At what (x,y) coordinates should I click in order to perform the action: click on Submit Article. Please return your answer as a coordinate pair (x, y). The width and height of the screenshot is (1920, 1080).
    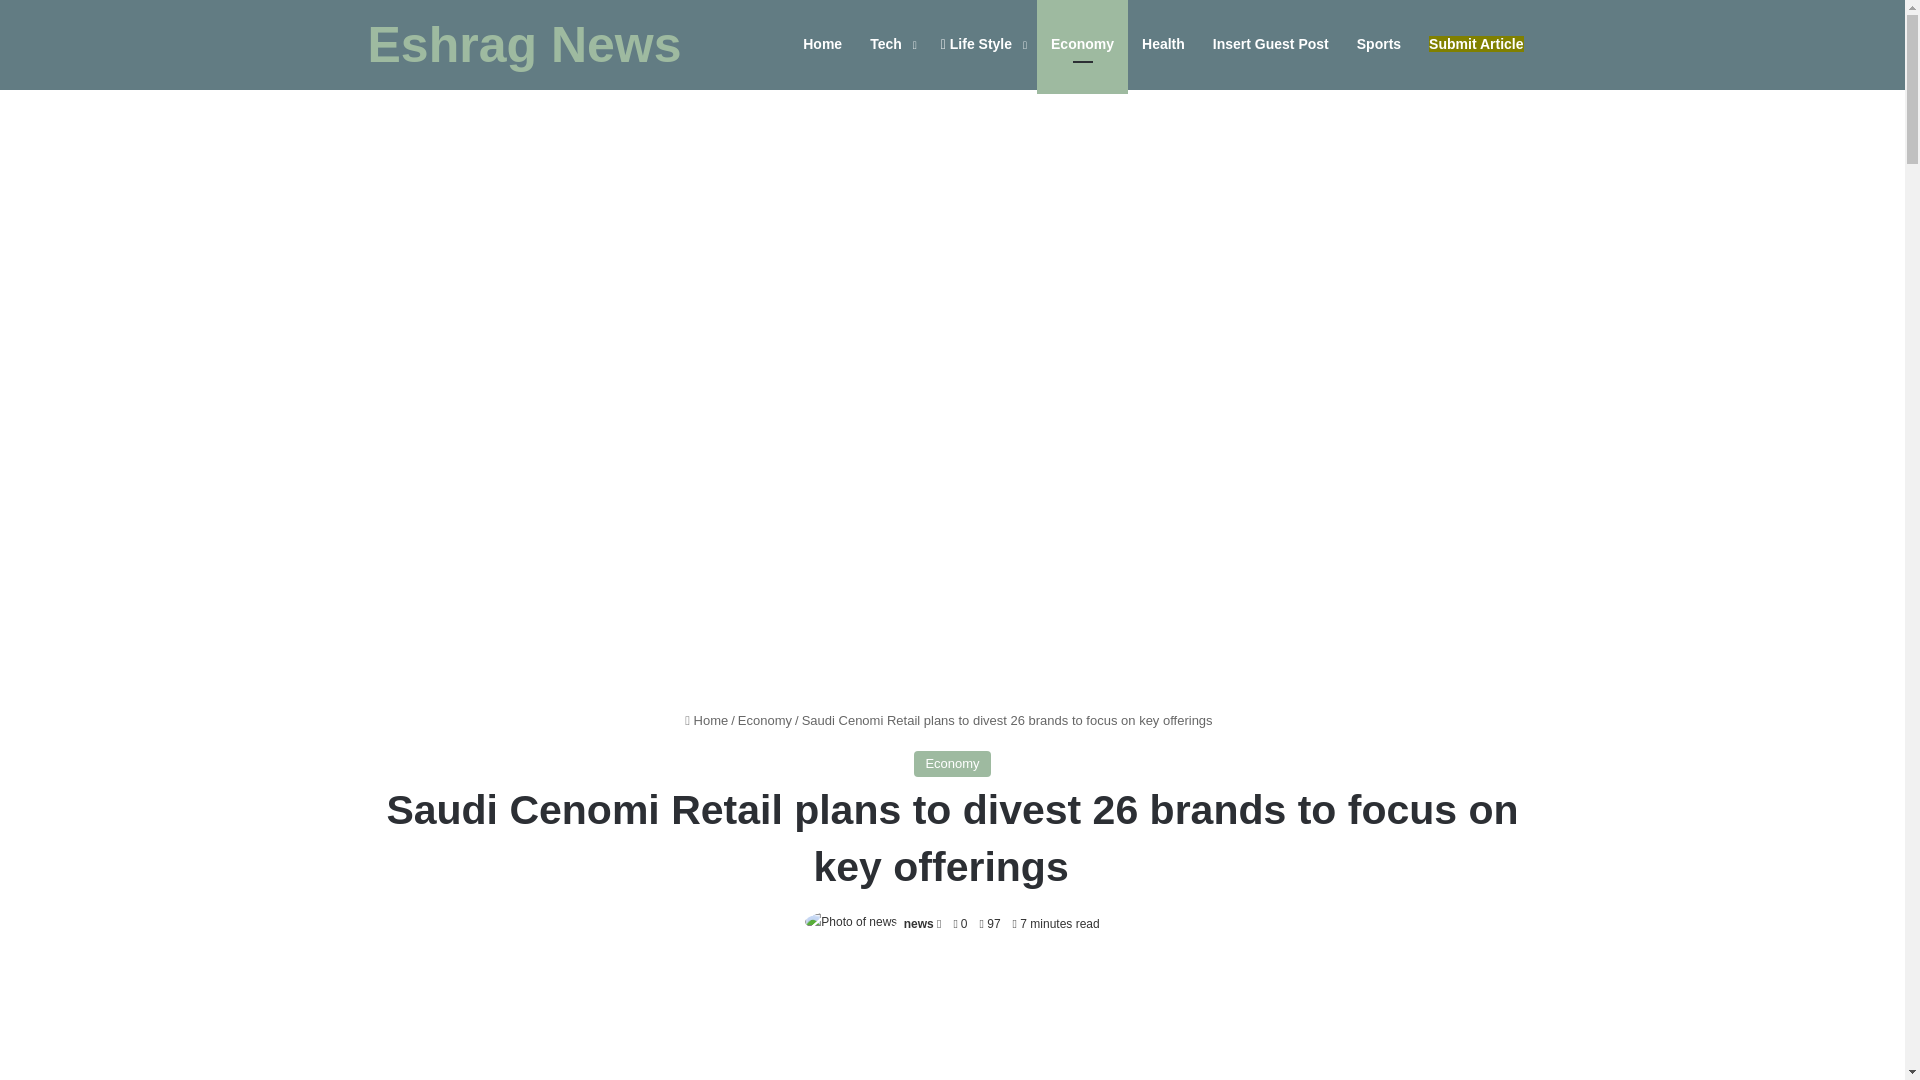
    Looking at the image, I should click on (1476, 44).